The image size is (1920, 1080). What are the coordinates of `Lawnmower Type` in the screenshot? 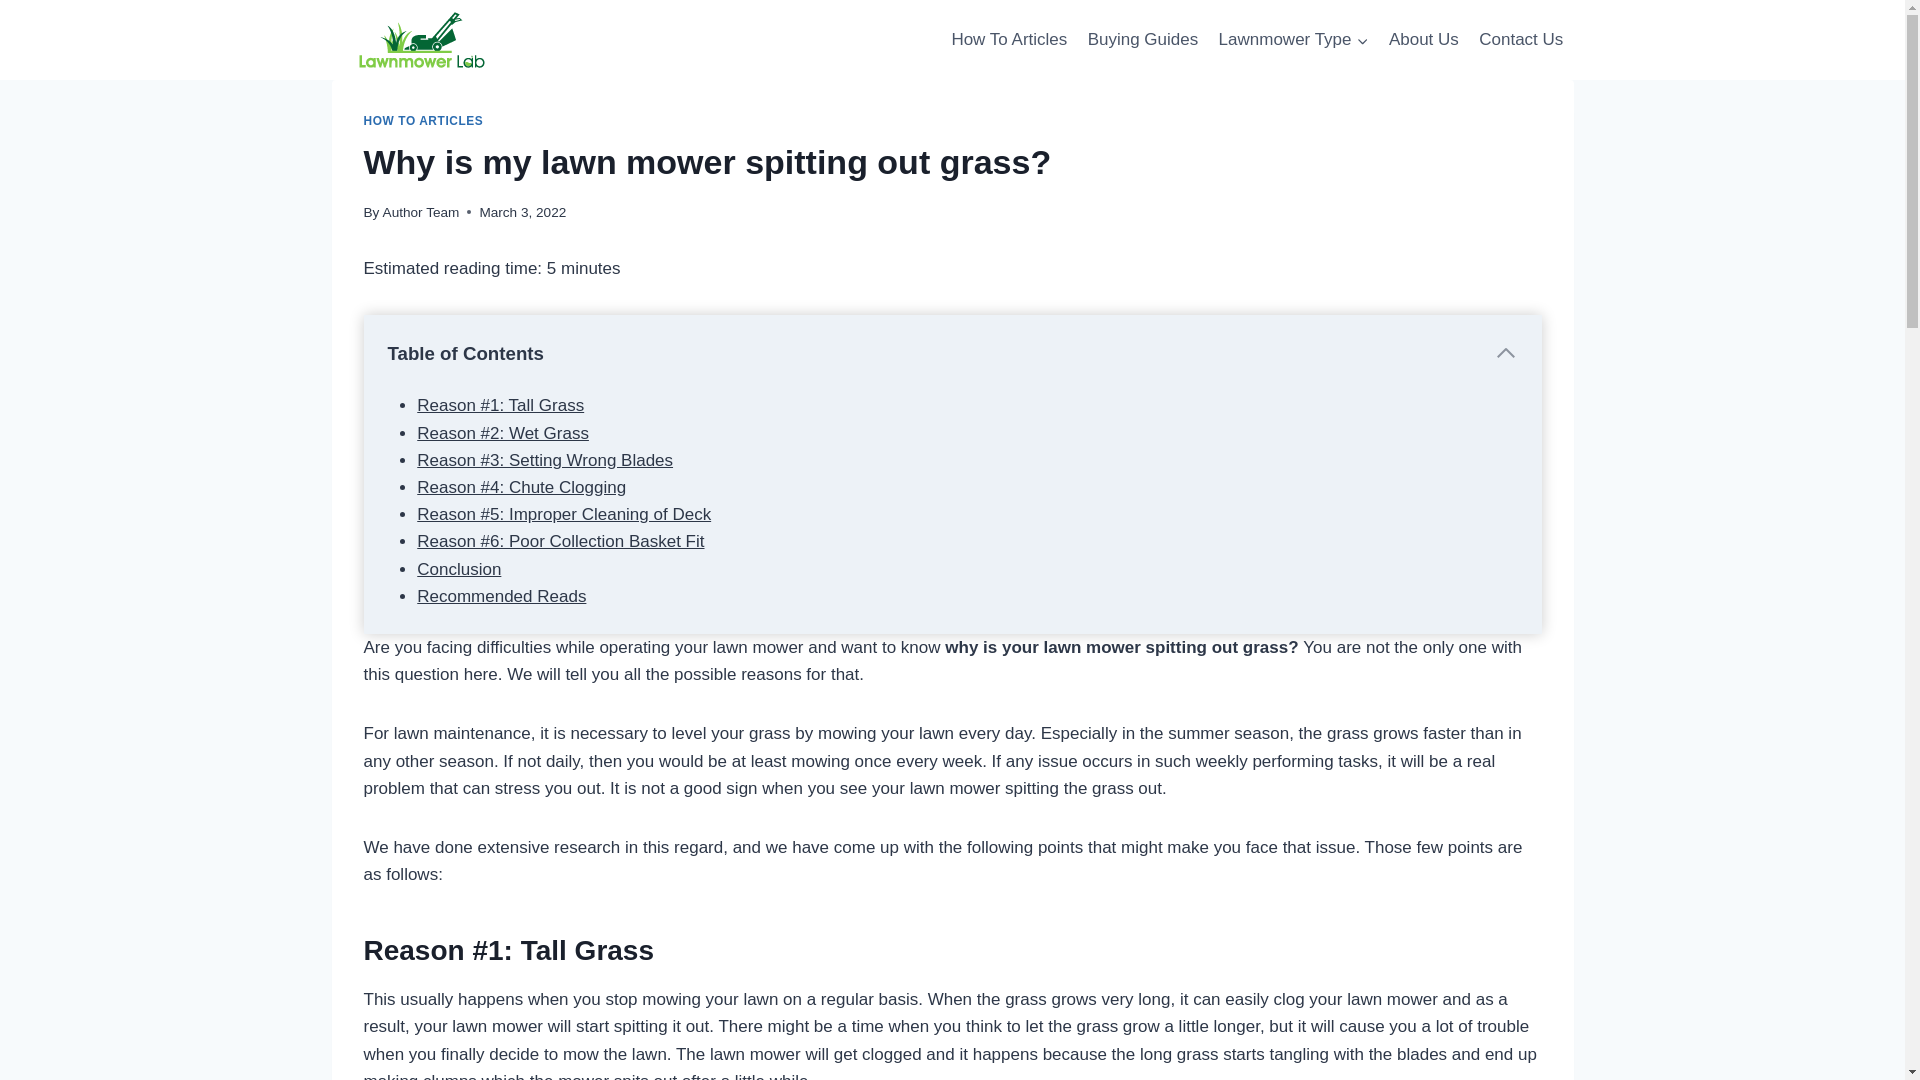 It's located at (1292, 40).